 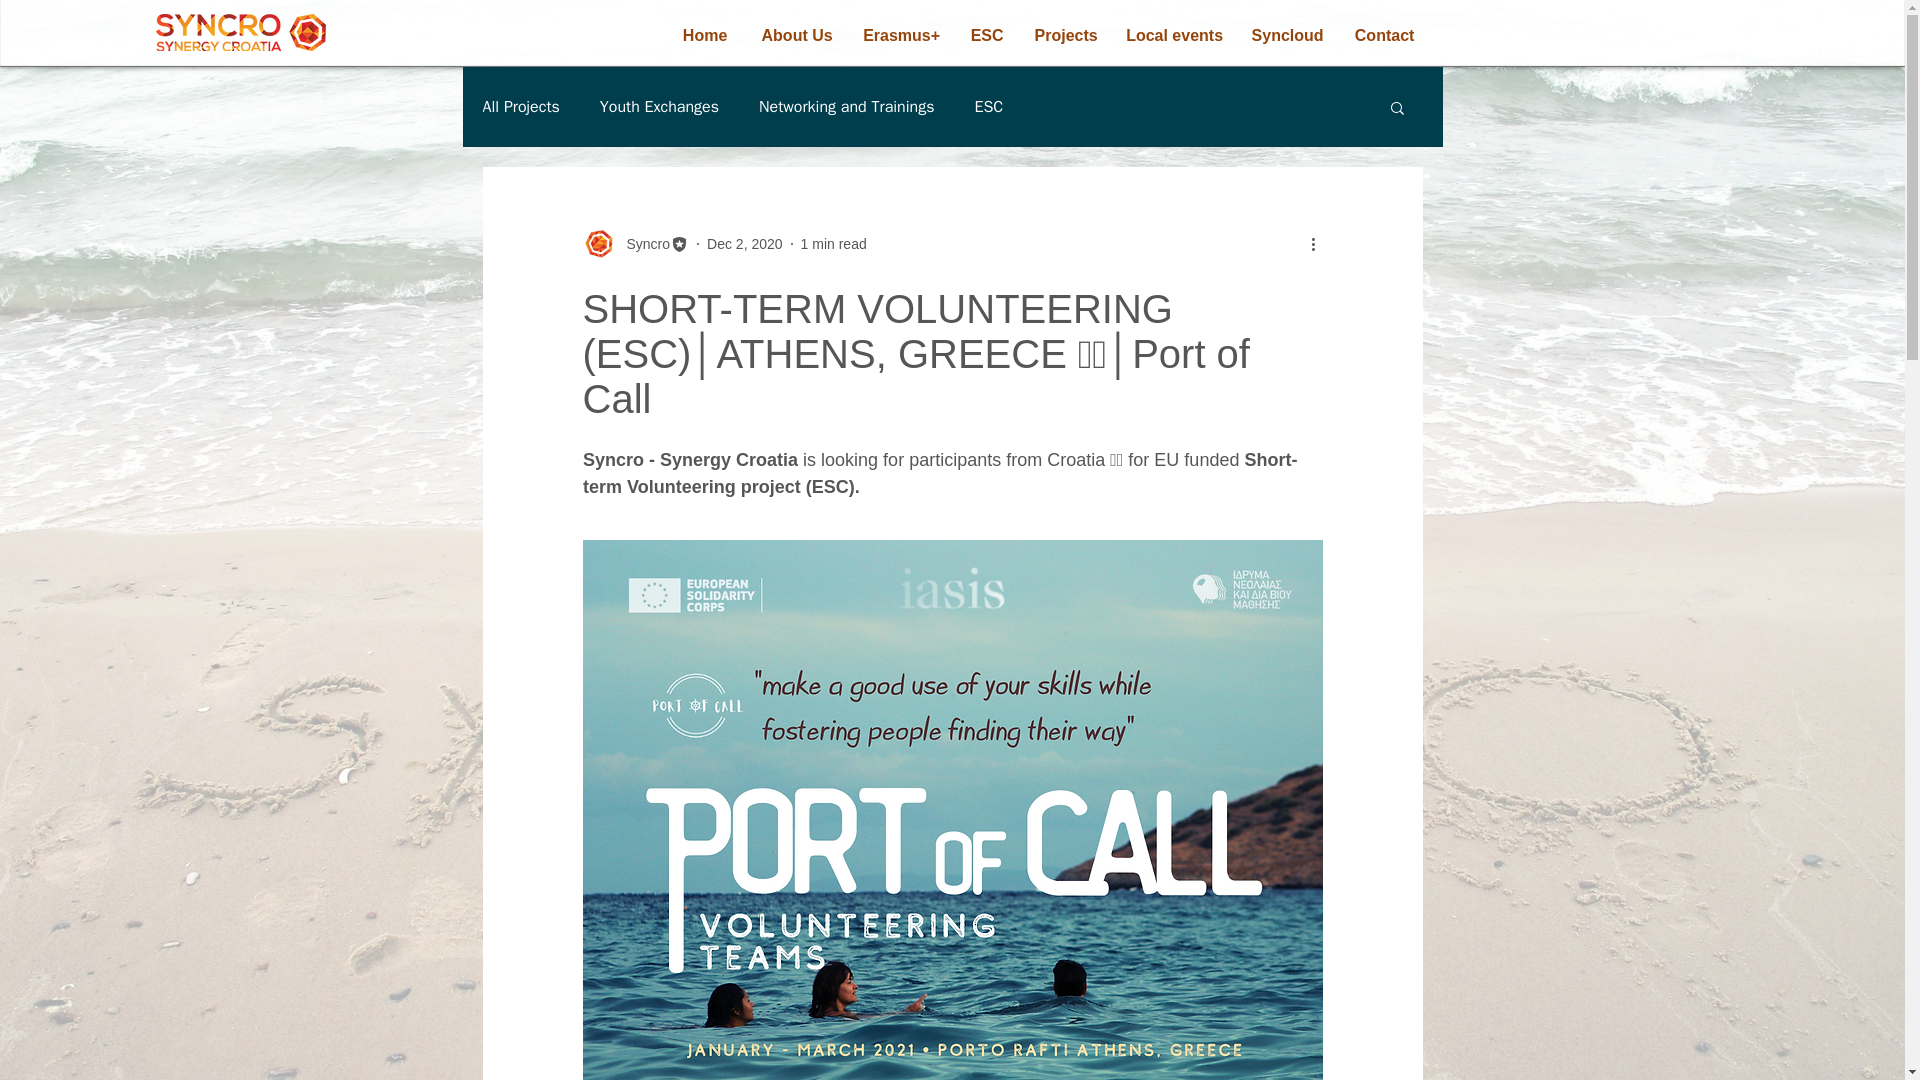 What do you see at coordinates (846, 106) in the screenshot?
I see `Networking and Trainings` at bounding box center [846, 106].